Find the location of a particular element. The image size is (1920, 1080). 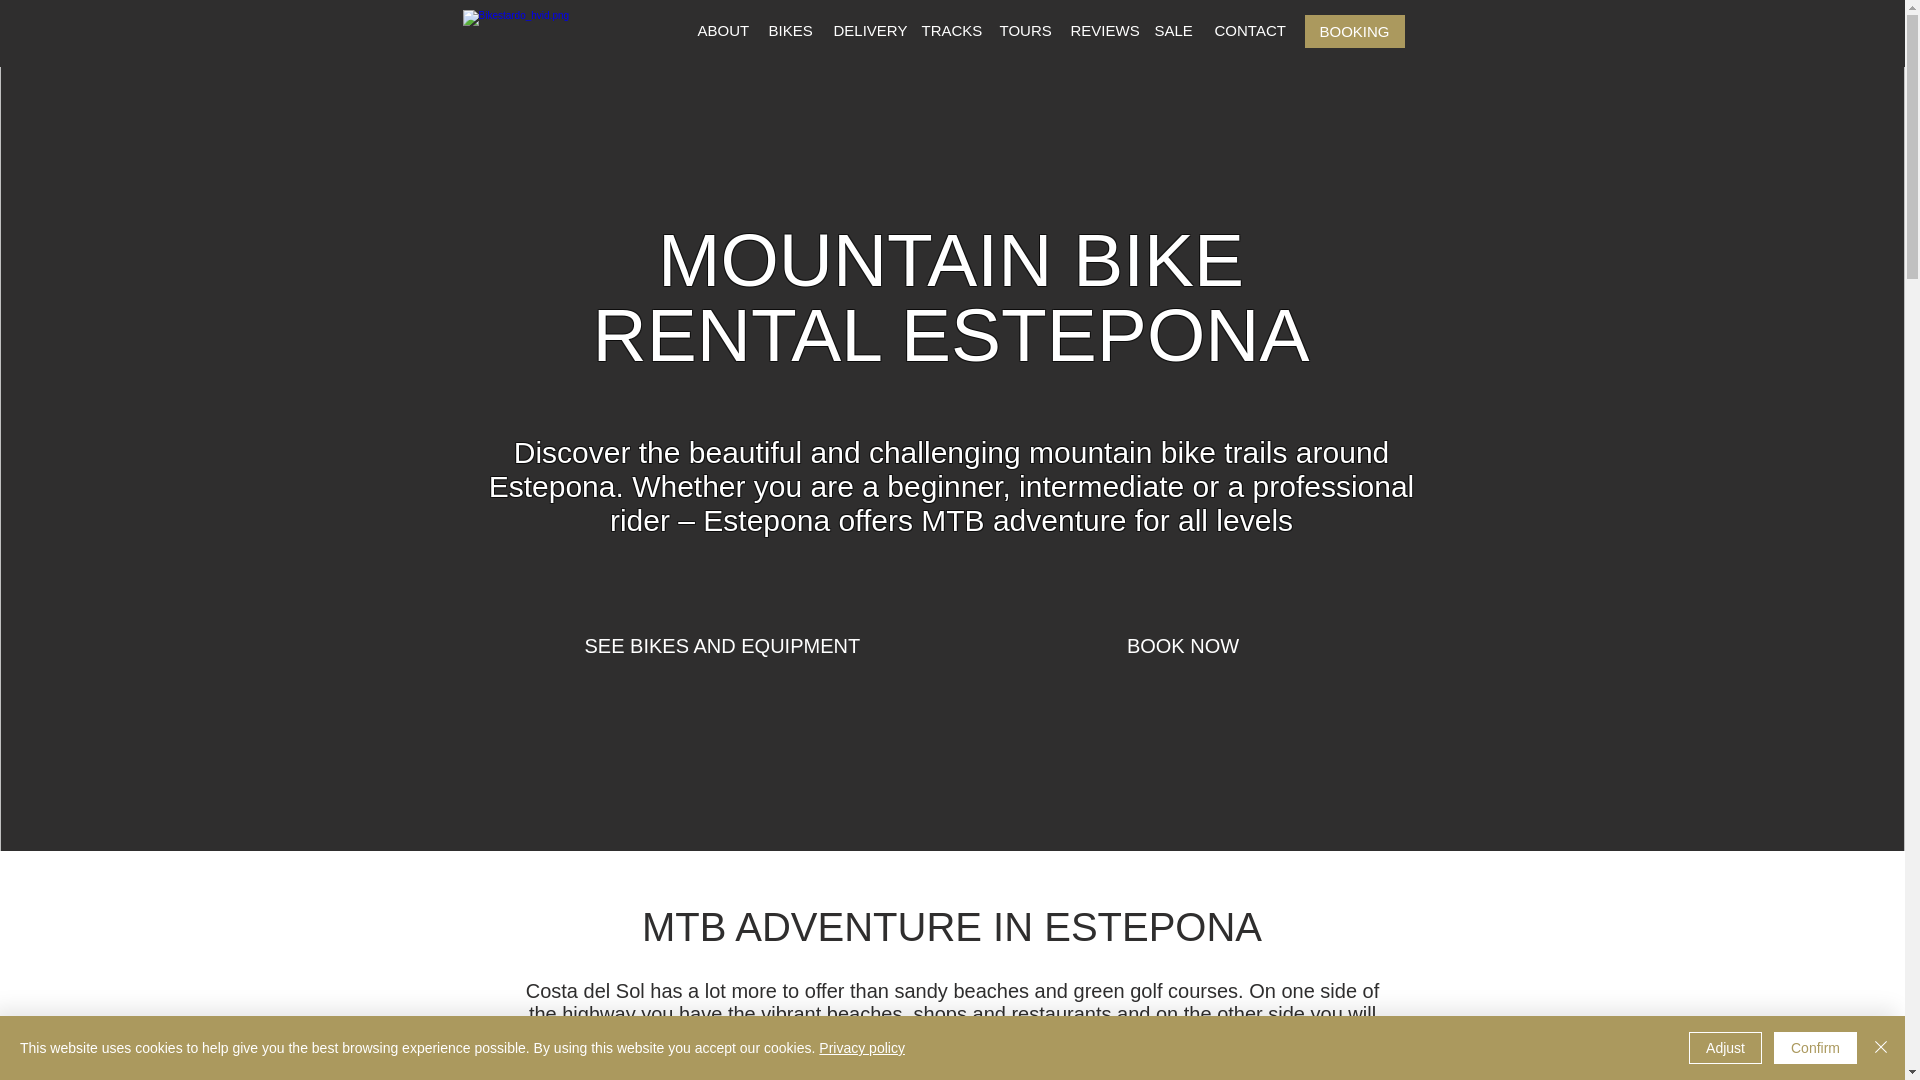

ABOUT is located at coordinates (718, 31).